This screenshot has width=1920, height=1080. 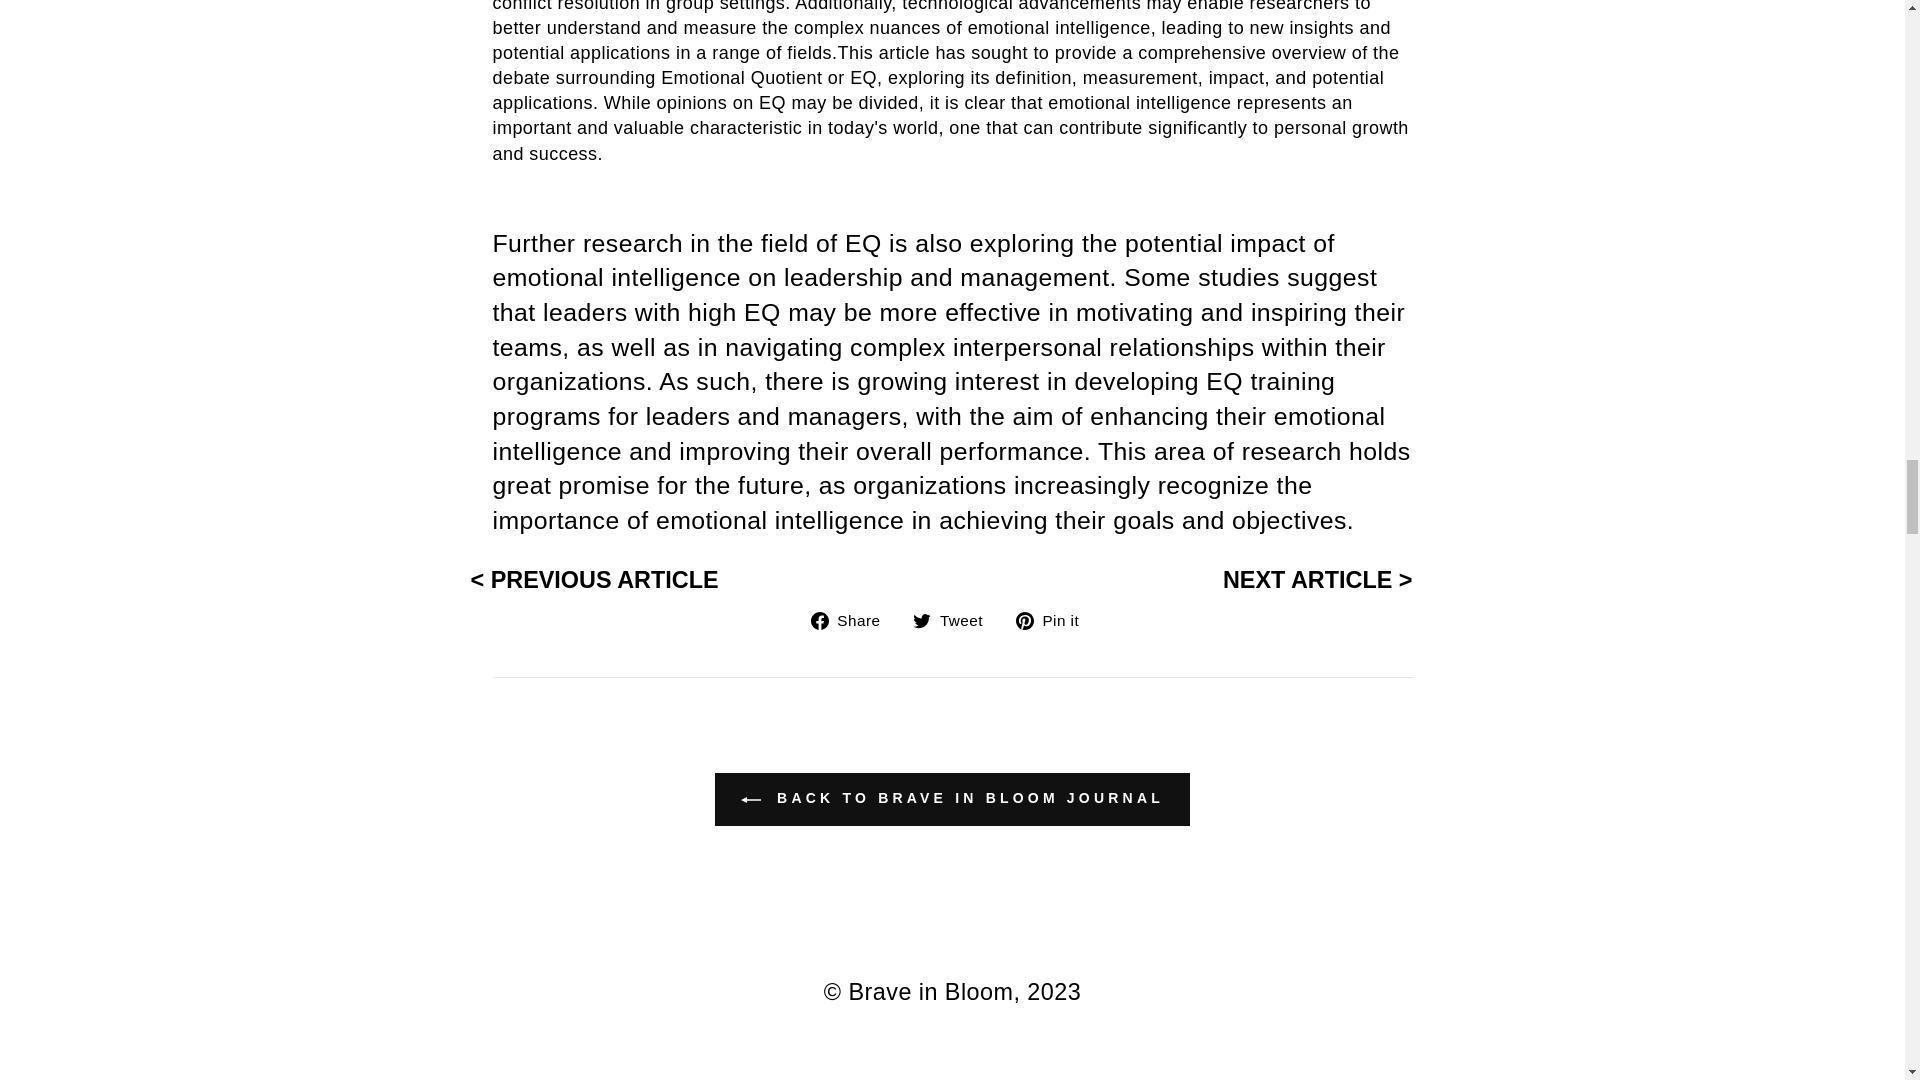 What do you see at coordinates (853, 618) in the screenshot?
I see `Share on Facebook` at bounding box center [853, 618].